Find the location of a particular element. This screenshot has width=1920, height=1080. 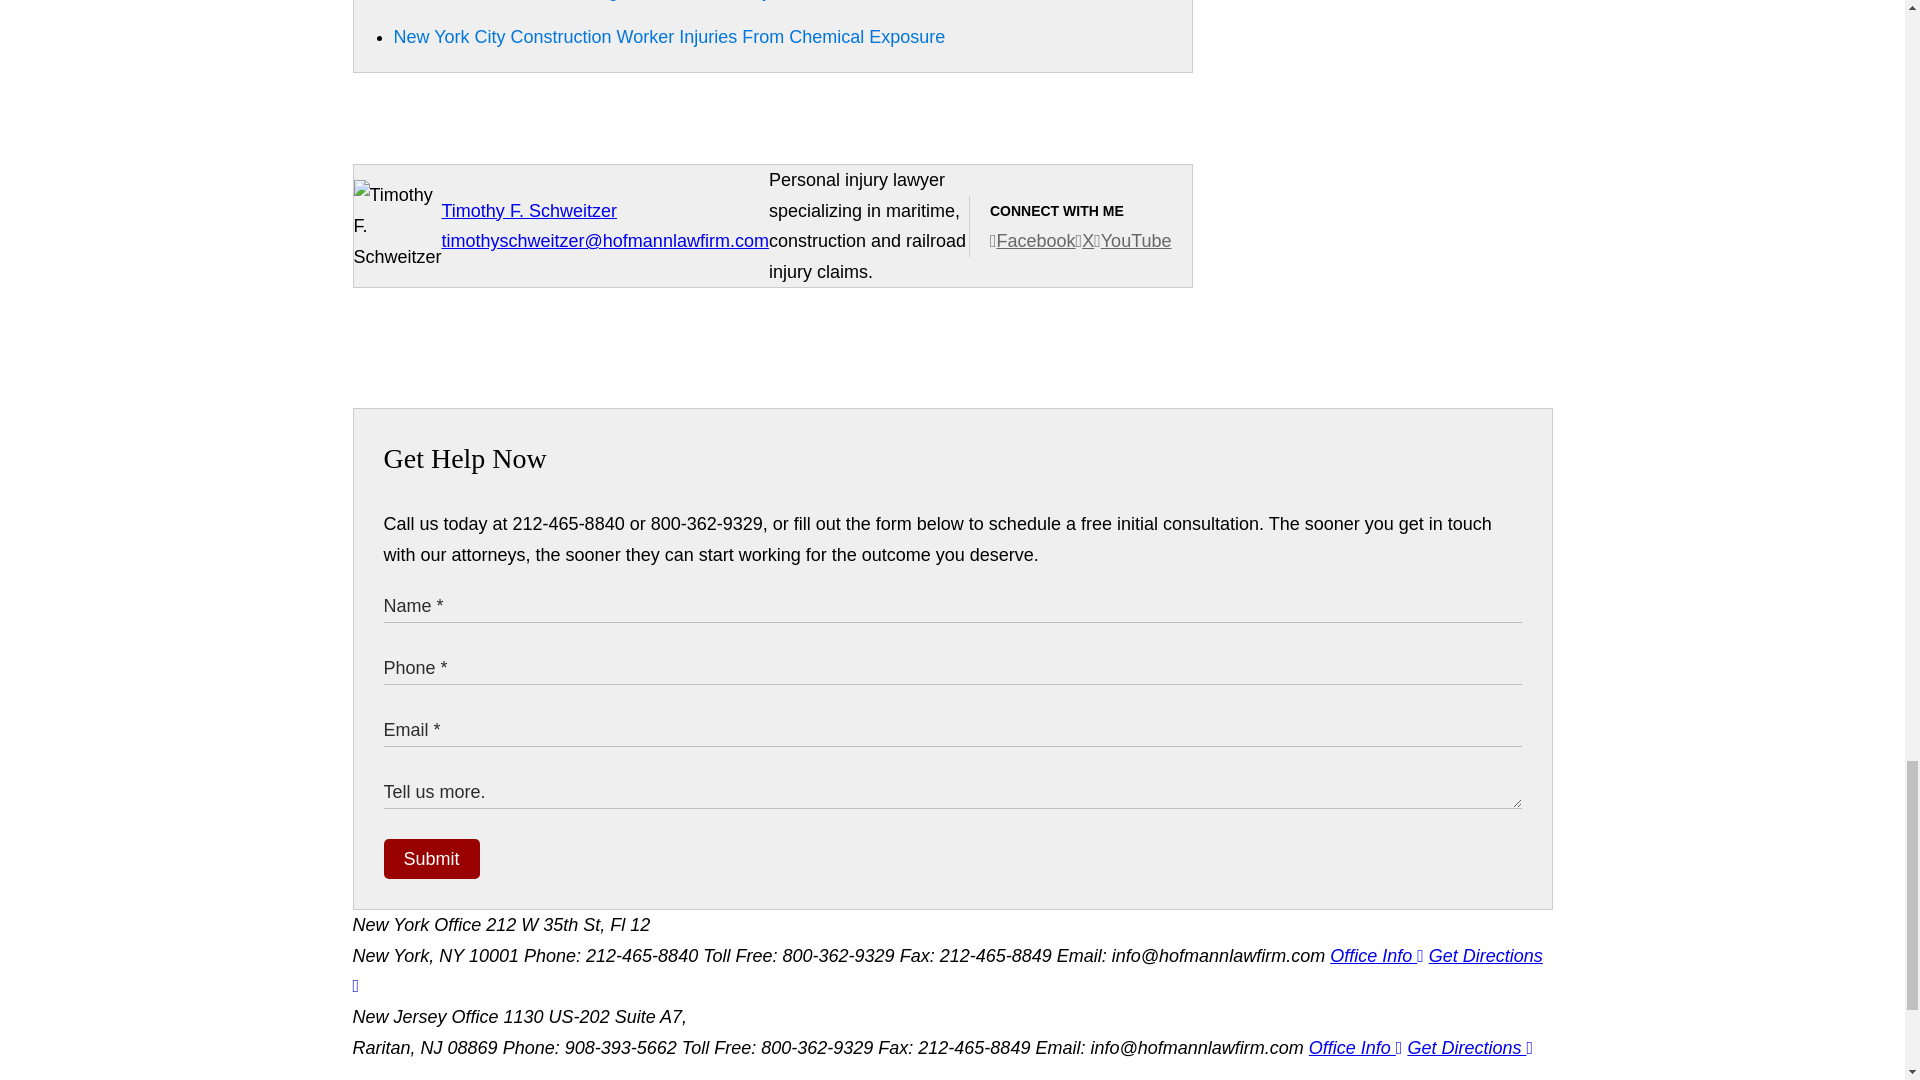

Watch me on YouTube is located at coordinates (1132, 240).